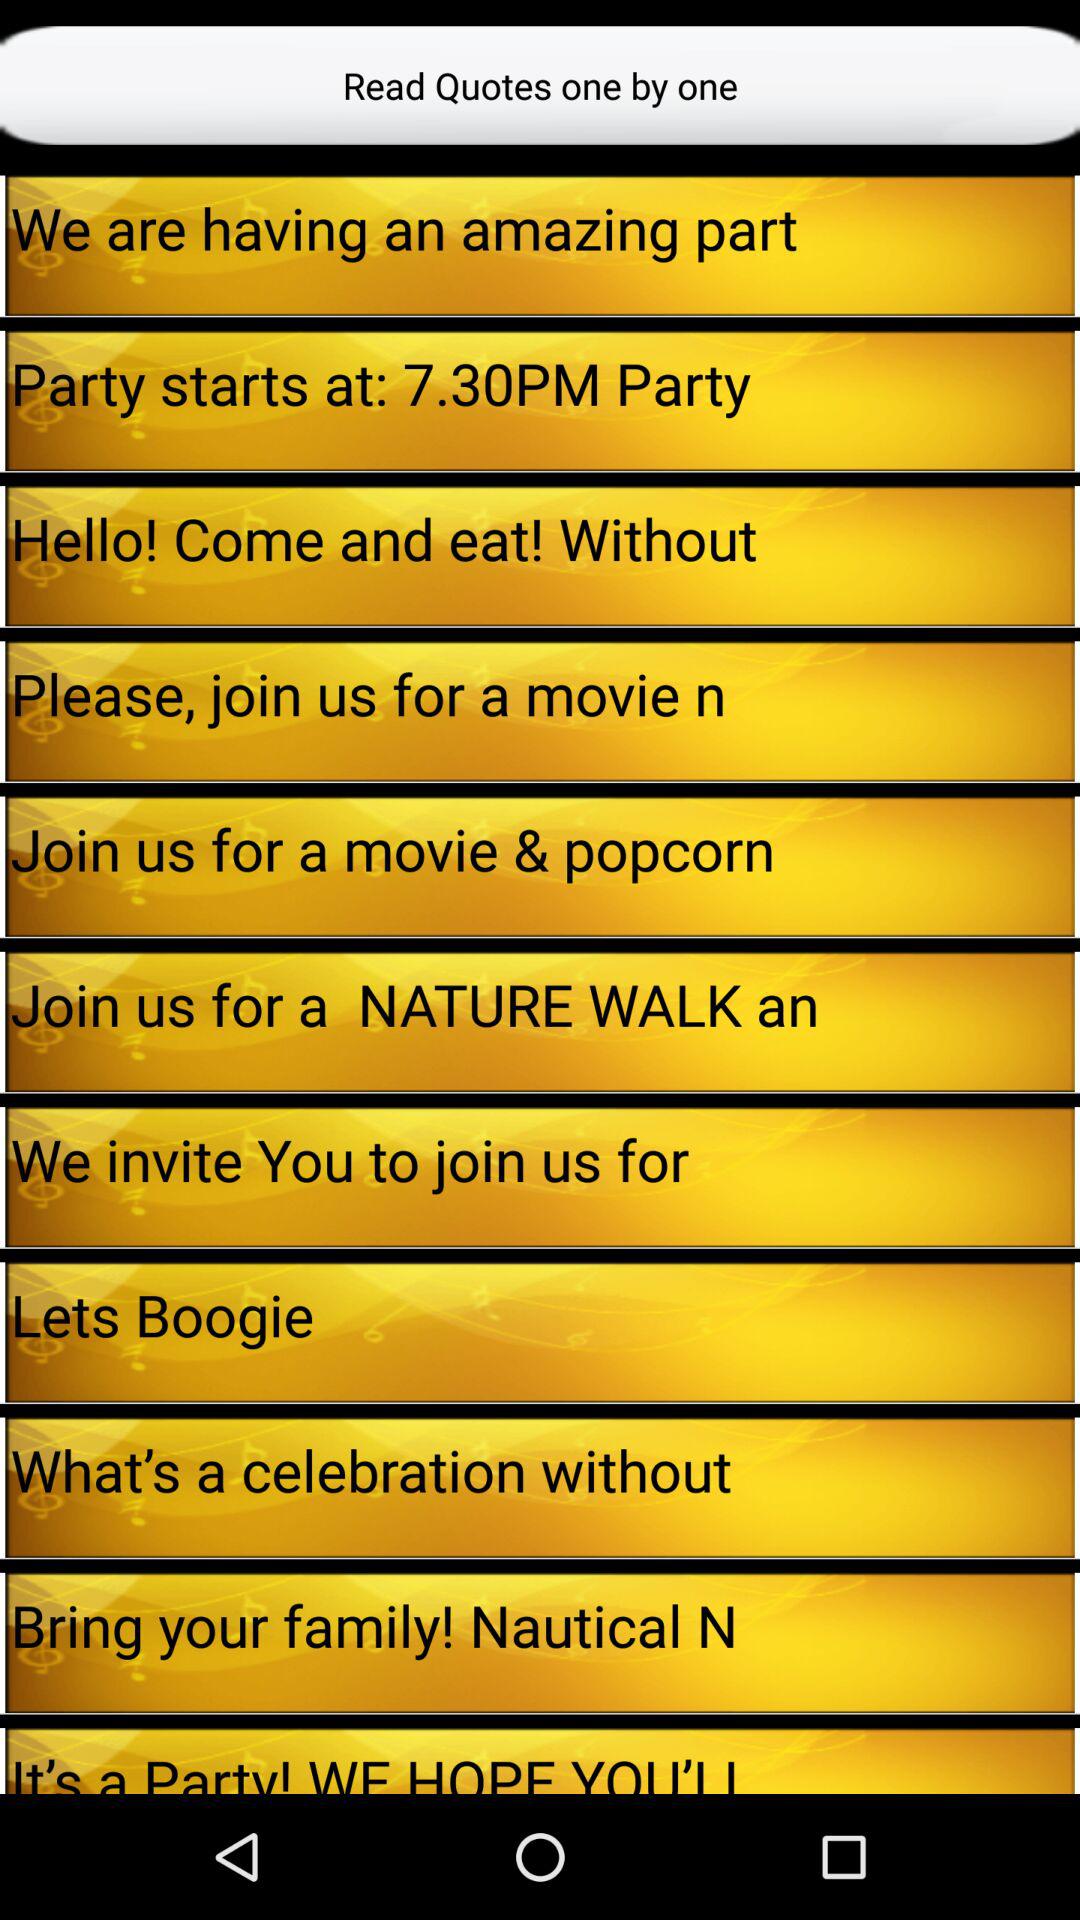  Describe the element at coordinates (2, 400) in the screenshot. I see `turn on item to the left of party starts at icon` at that location.